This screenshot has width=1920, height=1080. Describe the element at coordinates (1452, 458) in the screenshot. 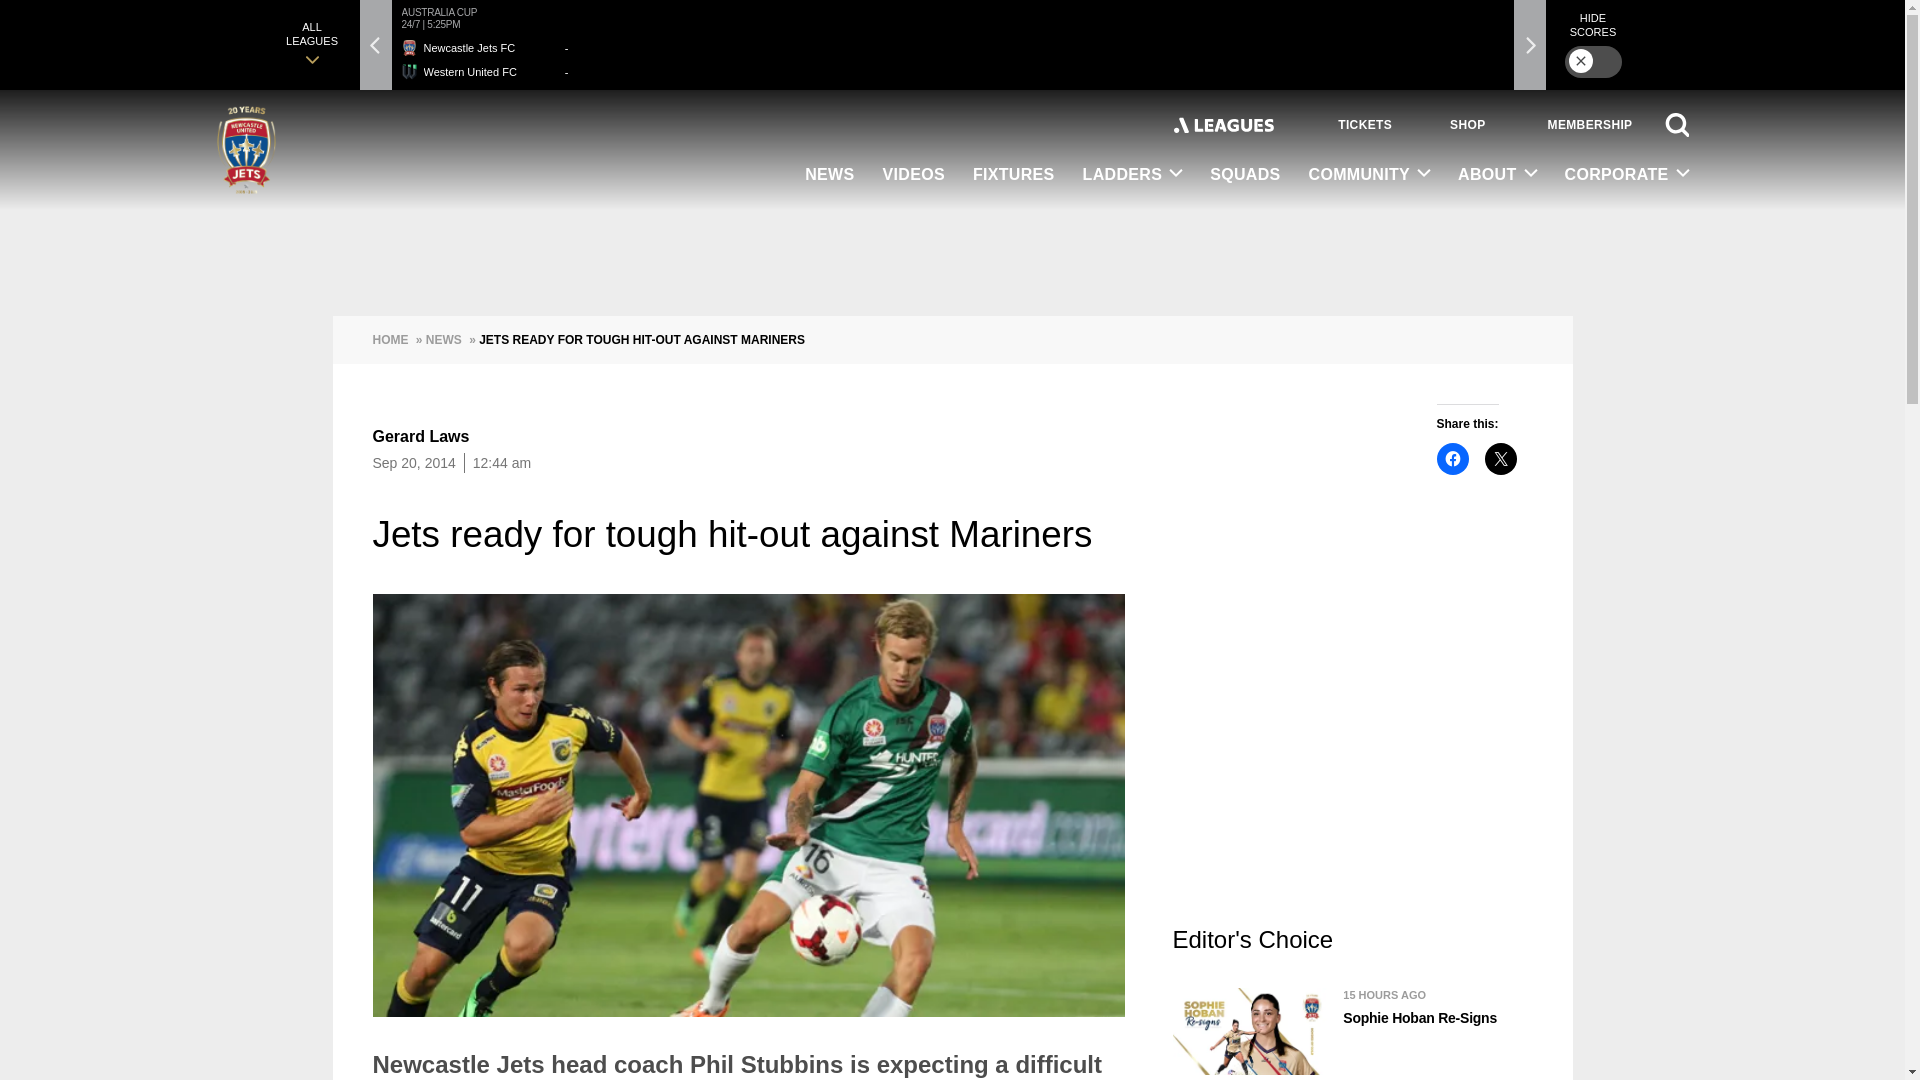

I see `Click to share on Facebook` at that location.